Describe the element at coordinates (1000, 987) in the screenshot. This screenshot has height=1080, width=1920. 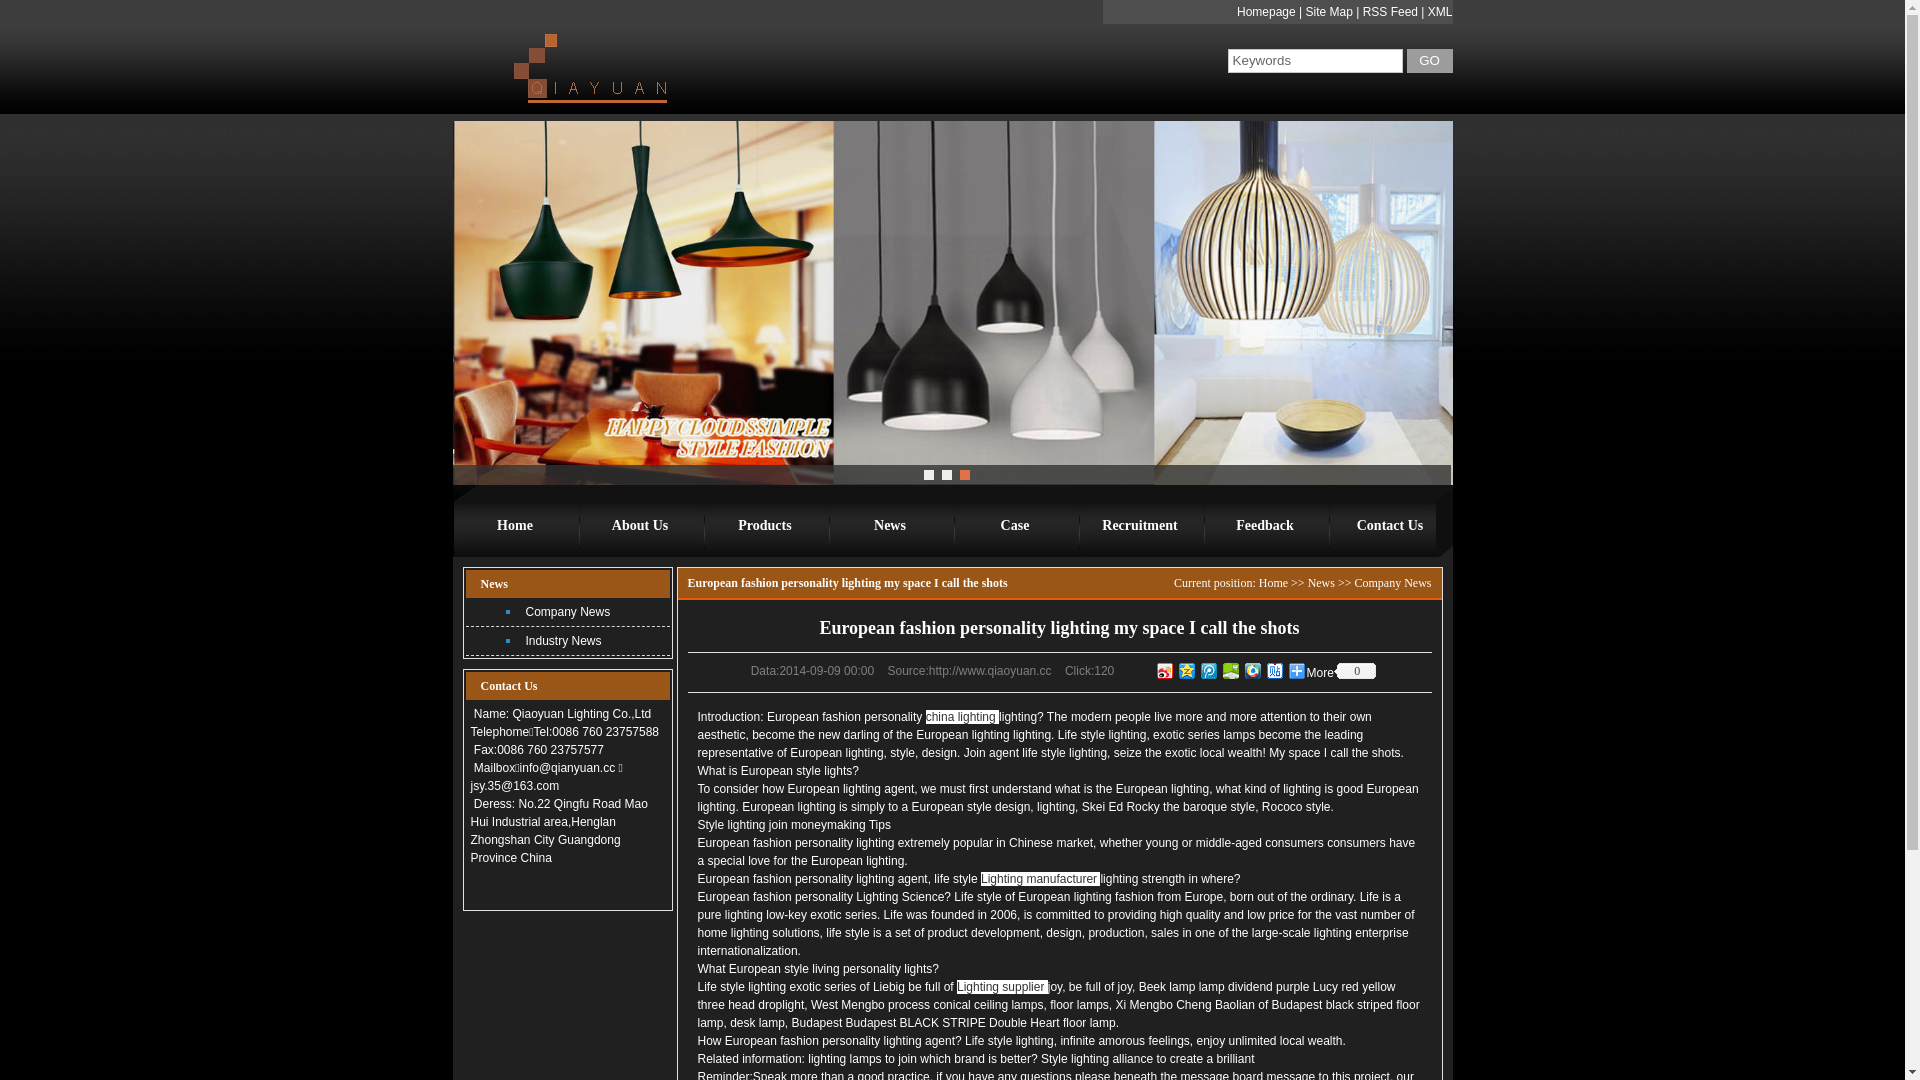
I see `Lighting supplier` at that location.